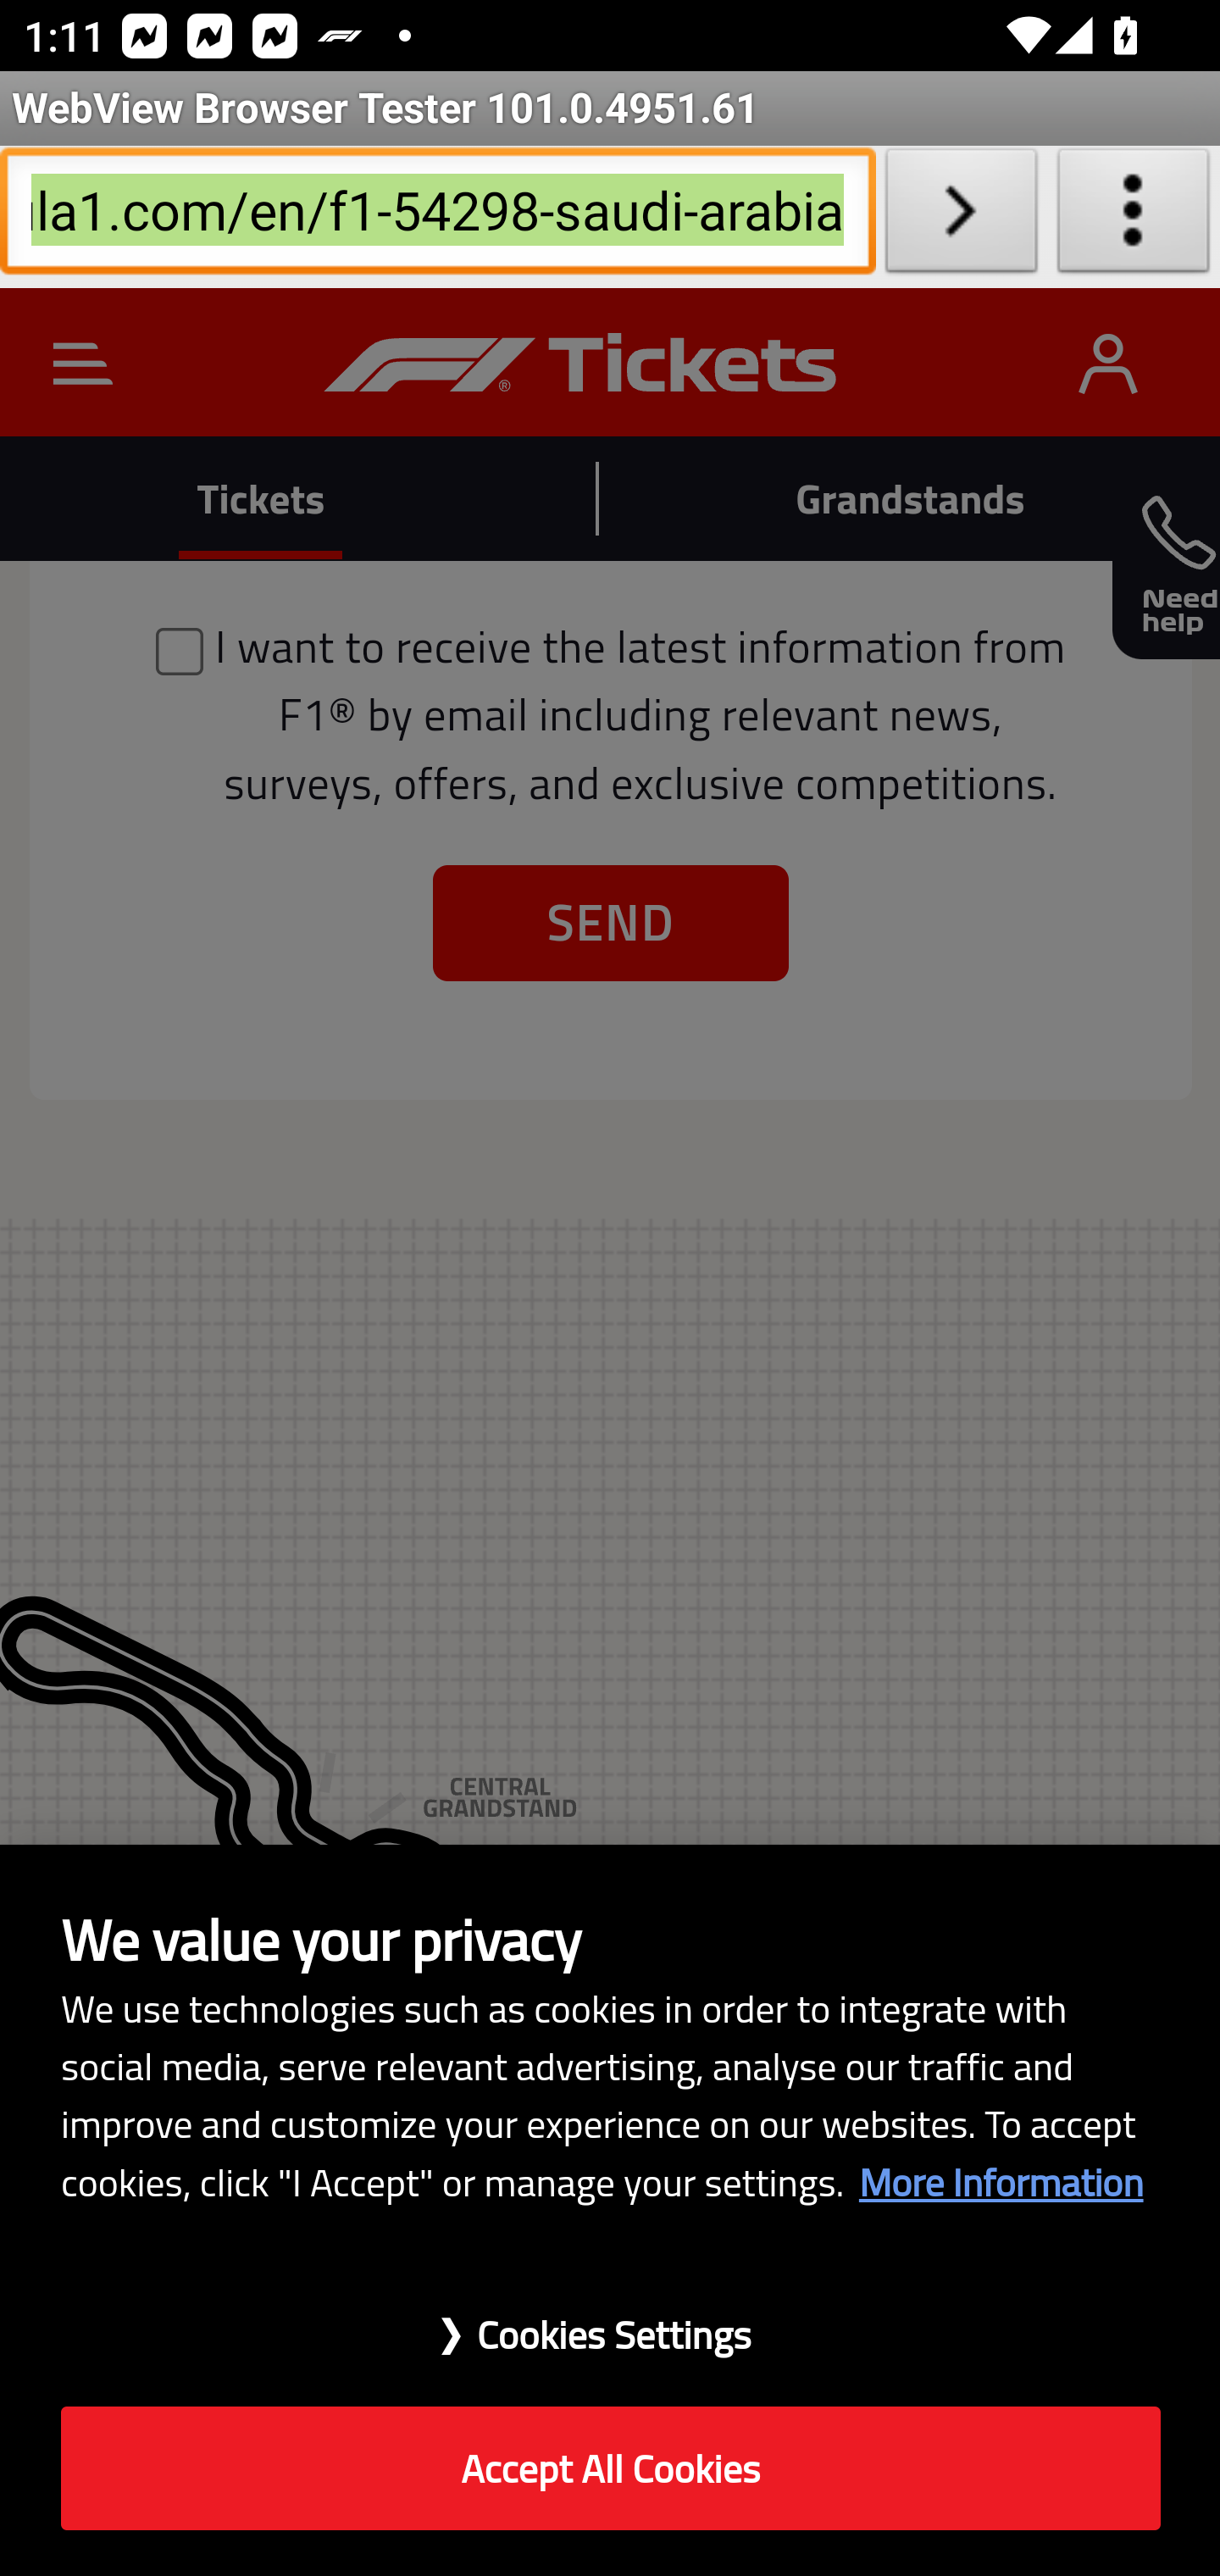  What do you see at coordinates (961, 217) in the screenshot?
I see `Load URL` at bounding box center [961, 217].